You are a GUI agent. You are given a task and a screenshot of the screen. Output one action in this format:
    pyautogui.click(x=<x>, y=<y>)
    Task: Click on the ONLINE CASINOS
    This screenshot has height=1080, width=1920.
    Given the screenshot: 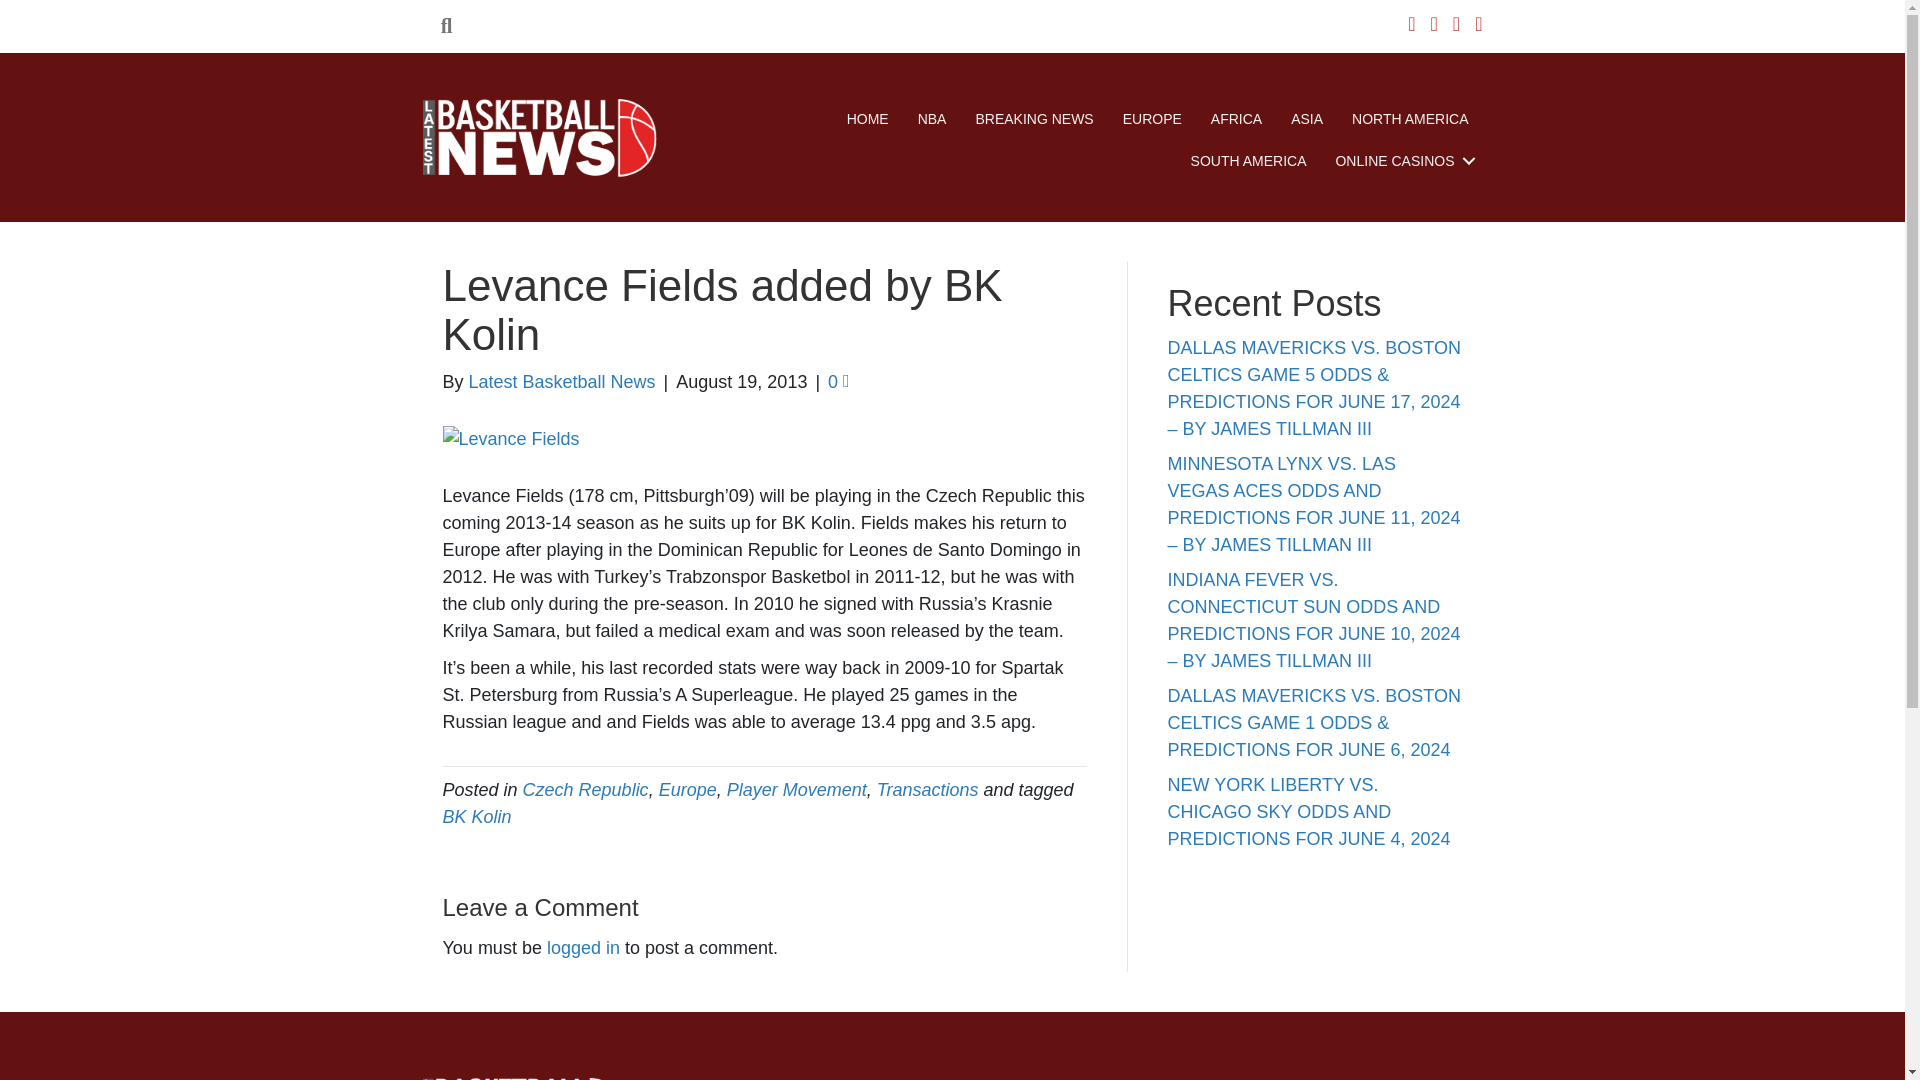 What is the action you would take?
    pyautogui.click(x=1401, y=161)
    